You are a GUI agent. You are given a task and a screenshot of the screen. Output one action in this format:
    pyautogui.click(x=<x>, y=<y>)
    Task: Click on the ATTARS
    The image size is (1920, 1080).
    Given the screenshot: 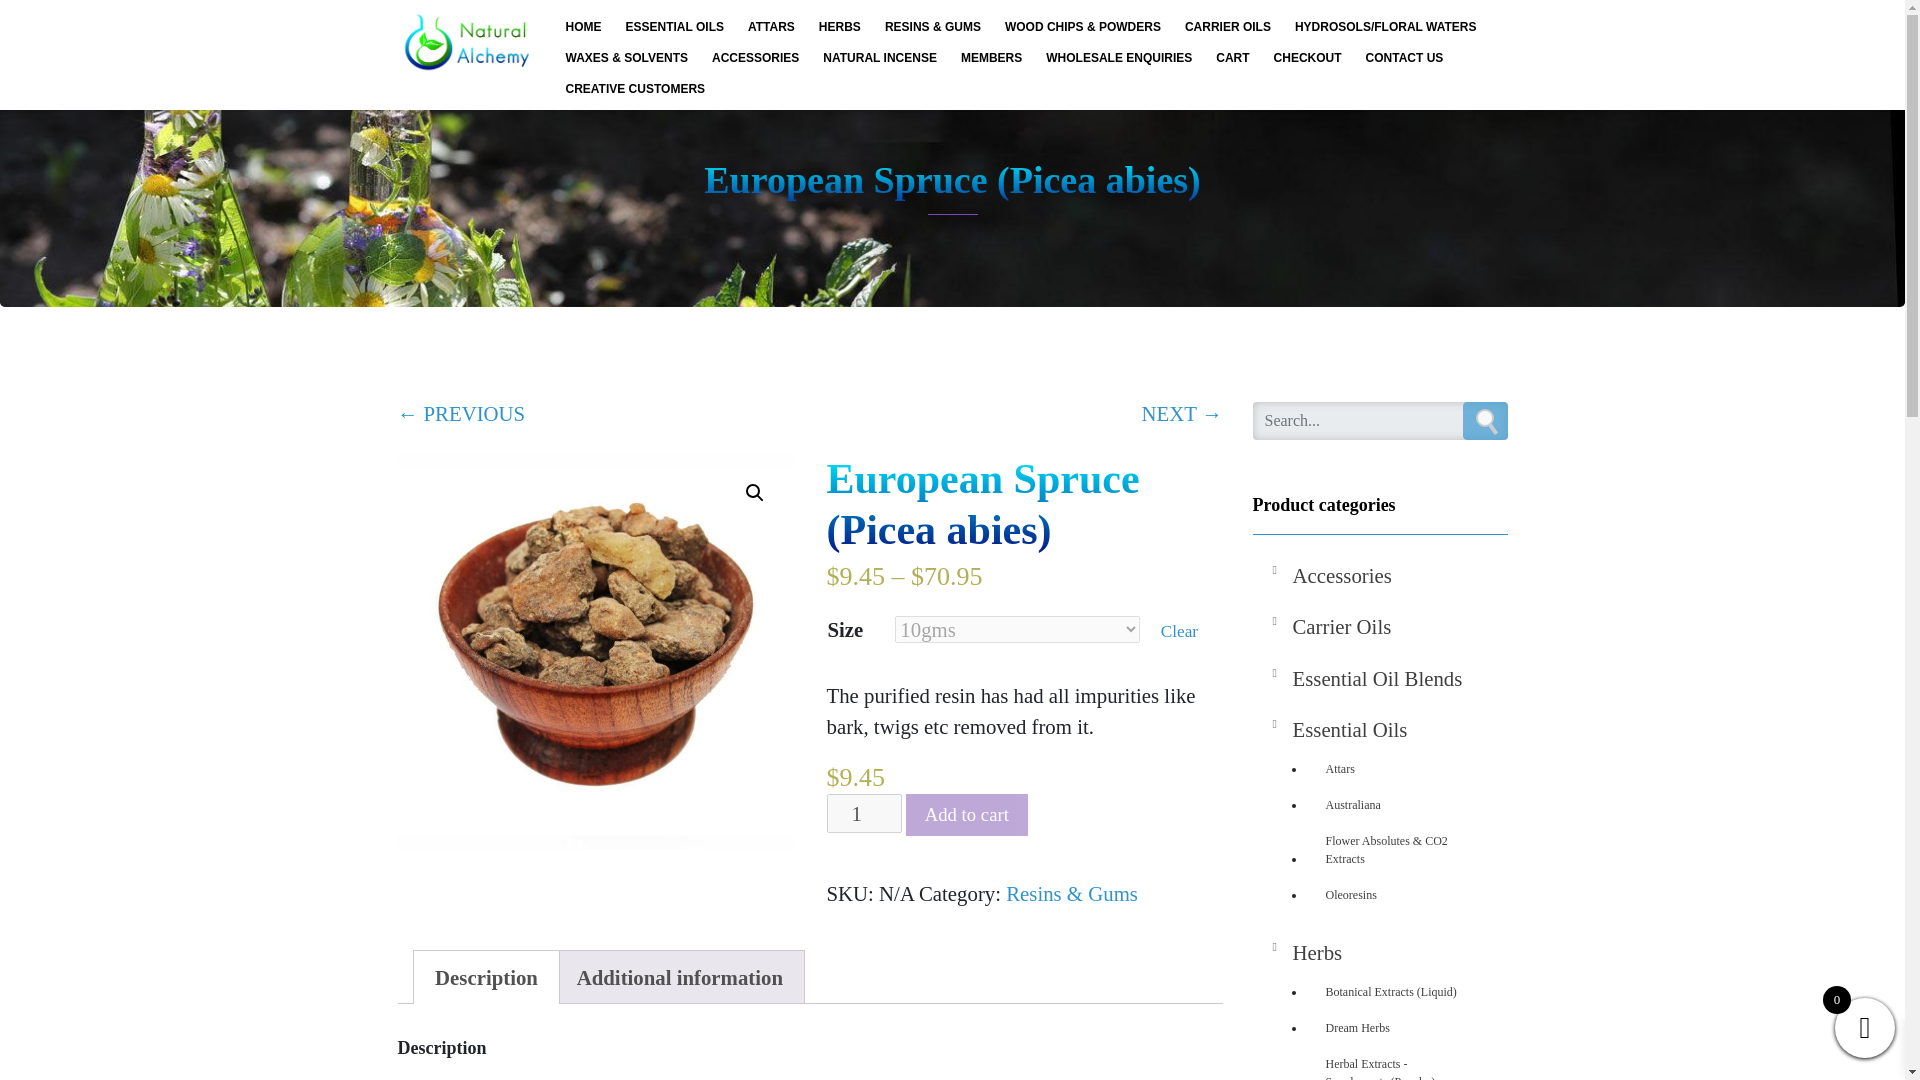 What is the action you would take?
    pyautogui.click(x=770, y=26)
    